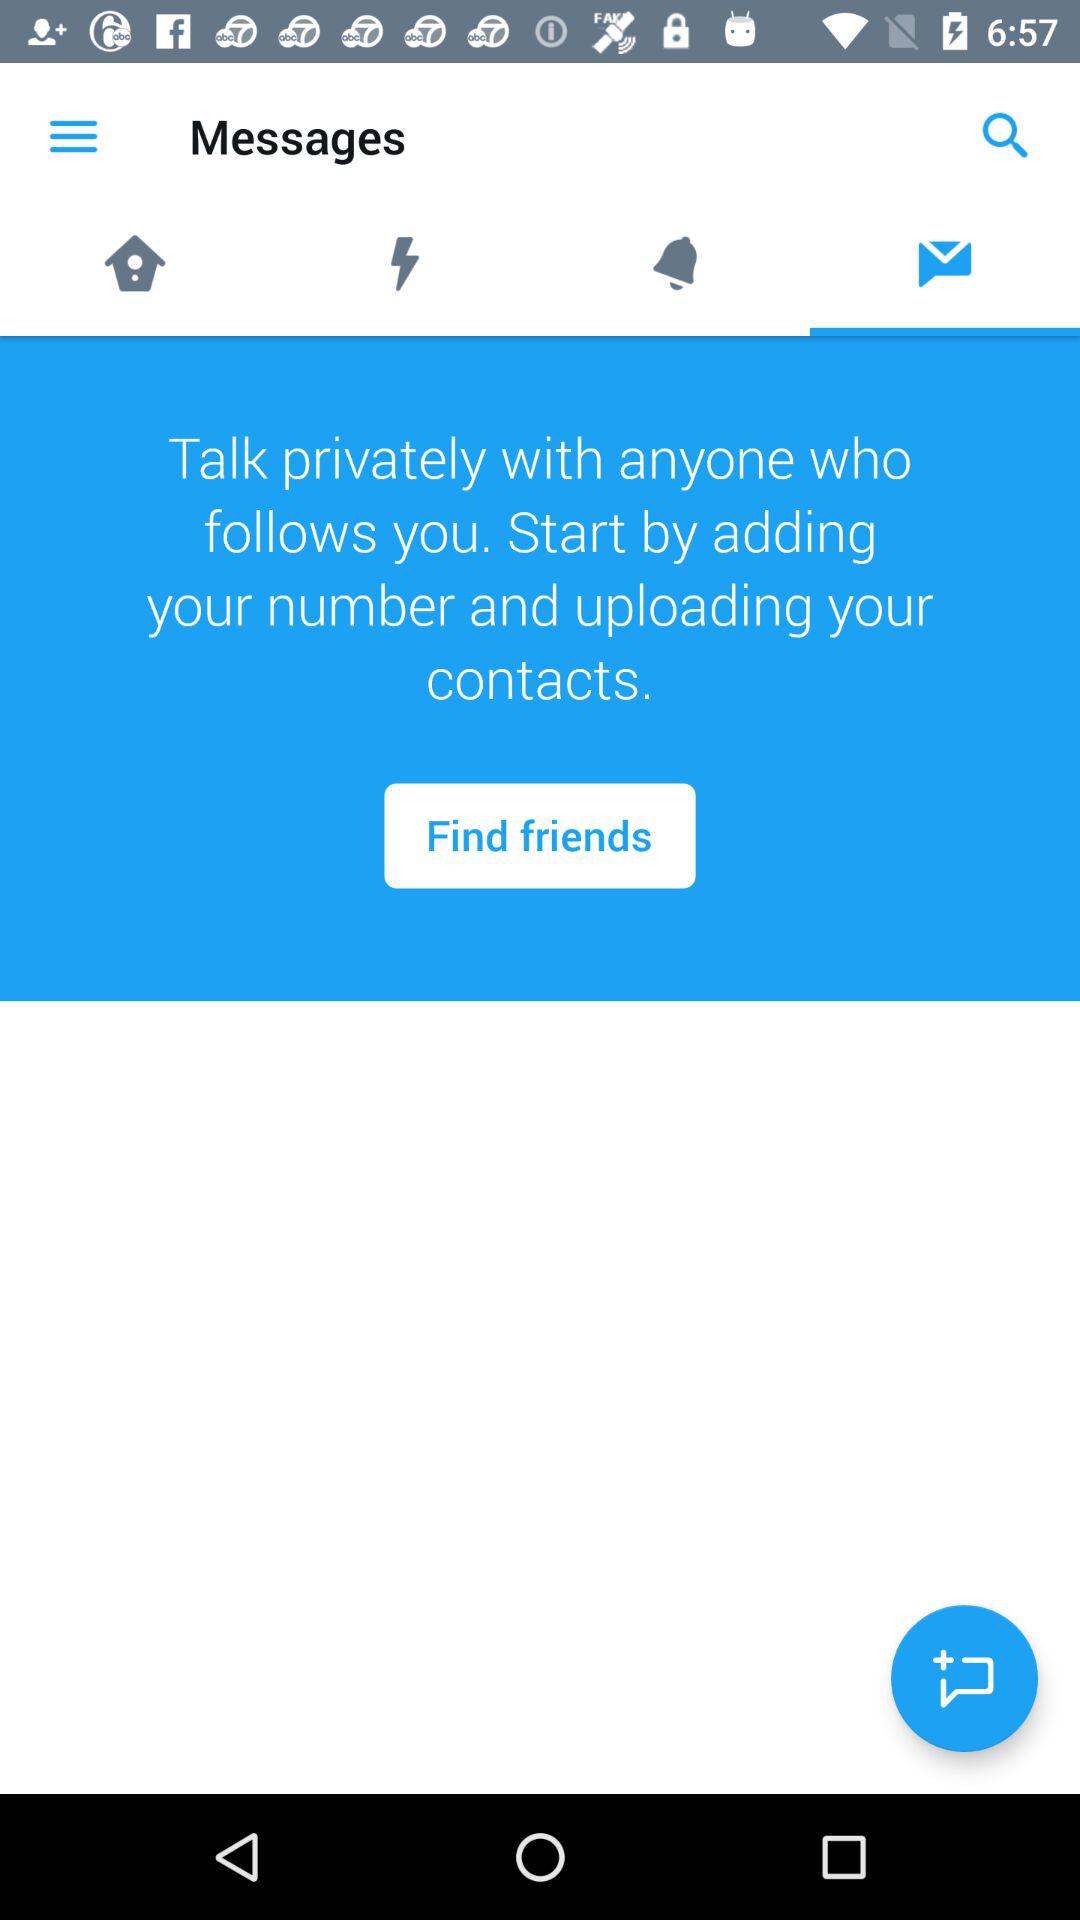 The image size is (1080, 1920). What do you see at coordinates (964, 1678) in the screenshot?
I see `choose the icon at the bottom right corner` at bounding box center [964, 1678].